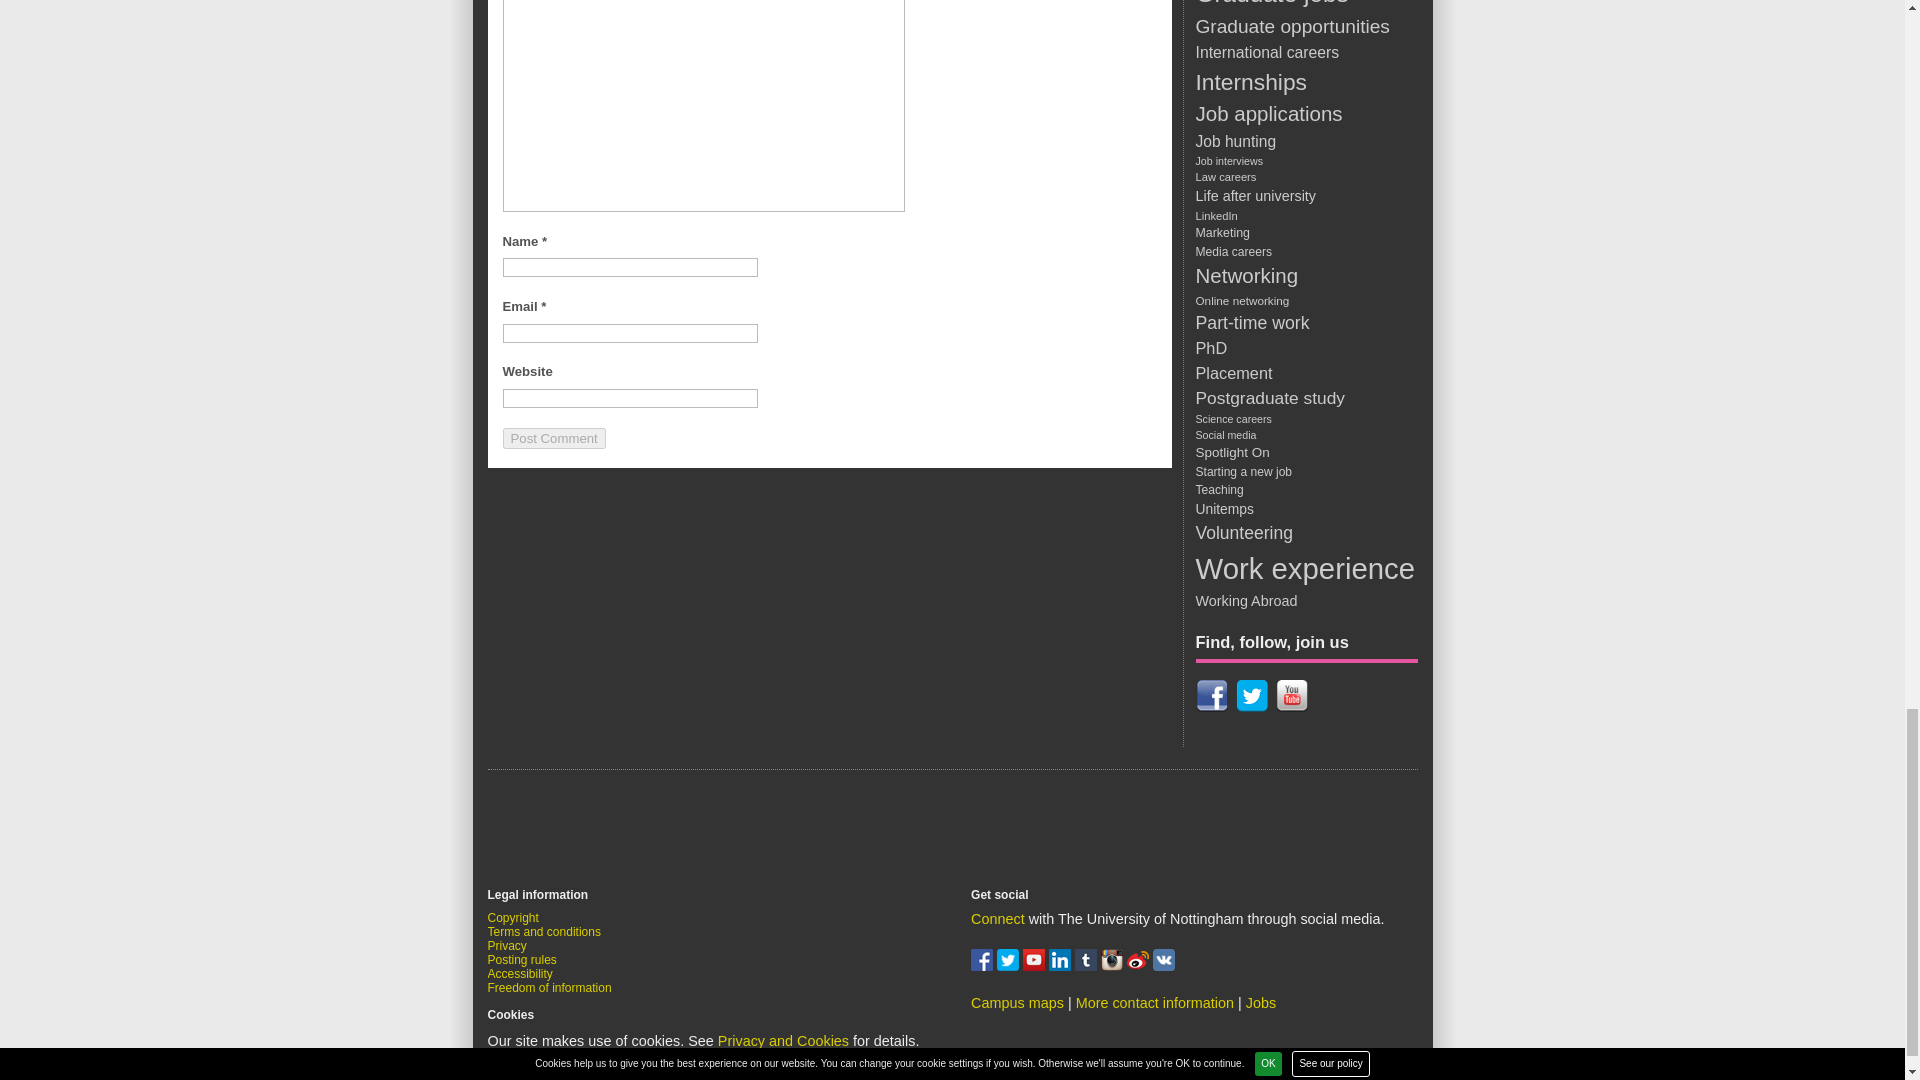  I want to click on Terms and conditions, so click(544, 931).